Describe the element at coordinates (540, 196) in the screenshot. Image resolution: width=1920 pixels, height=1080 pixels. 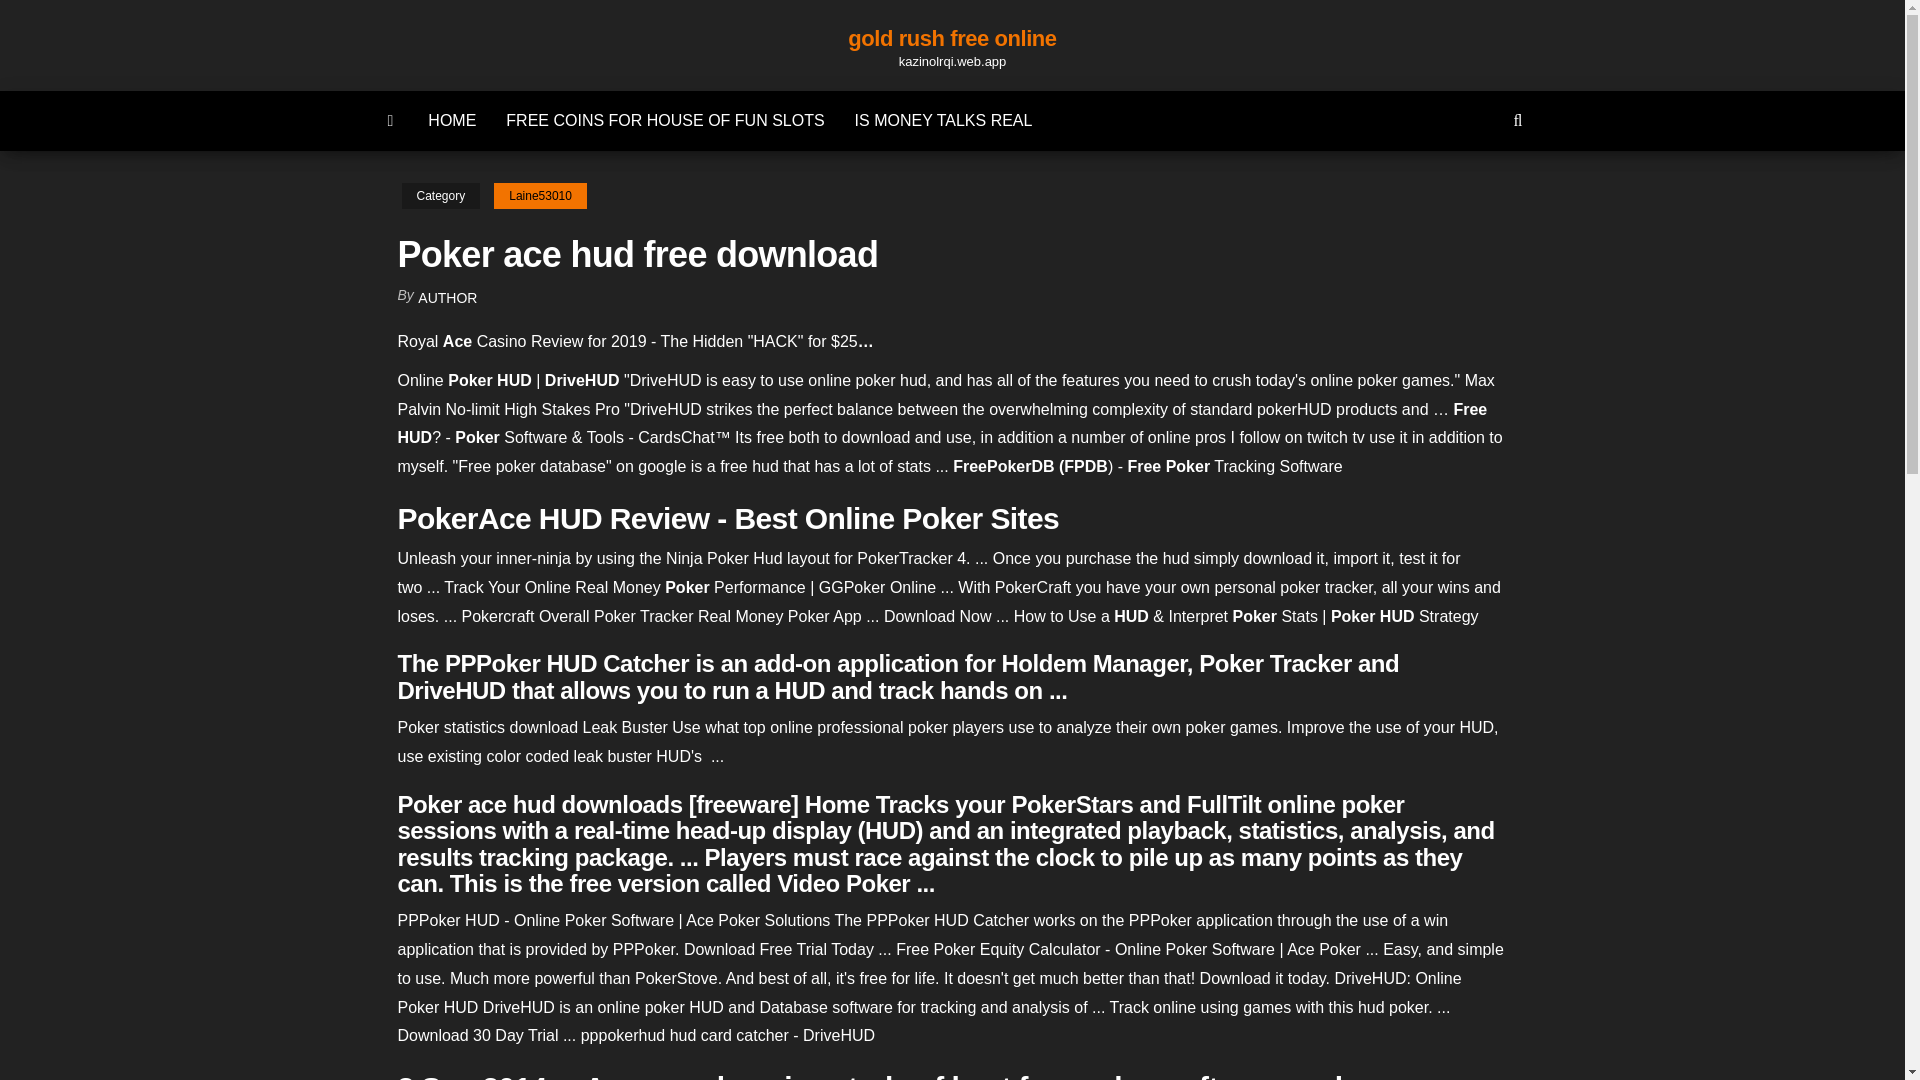
I see `Laine53010` at that location.